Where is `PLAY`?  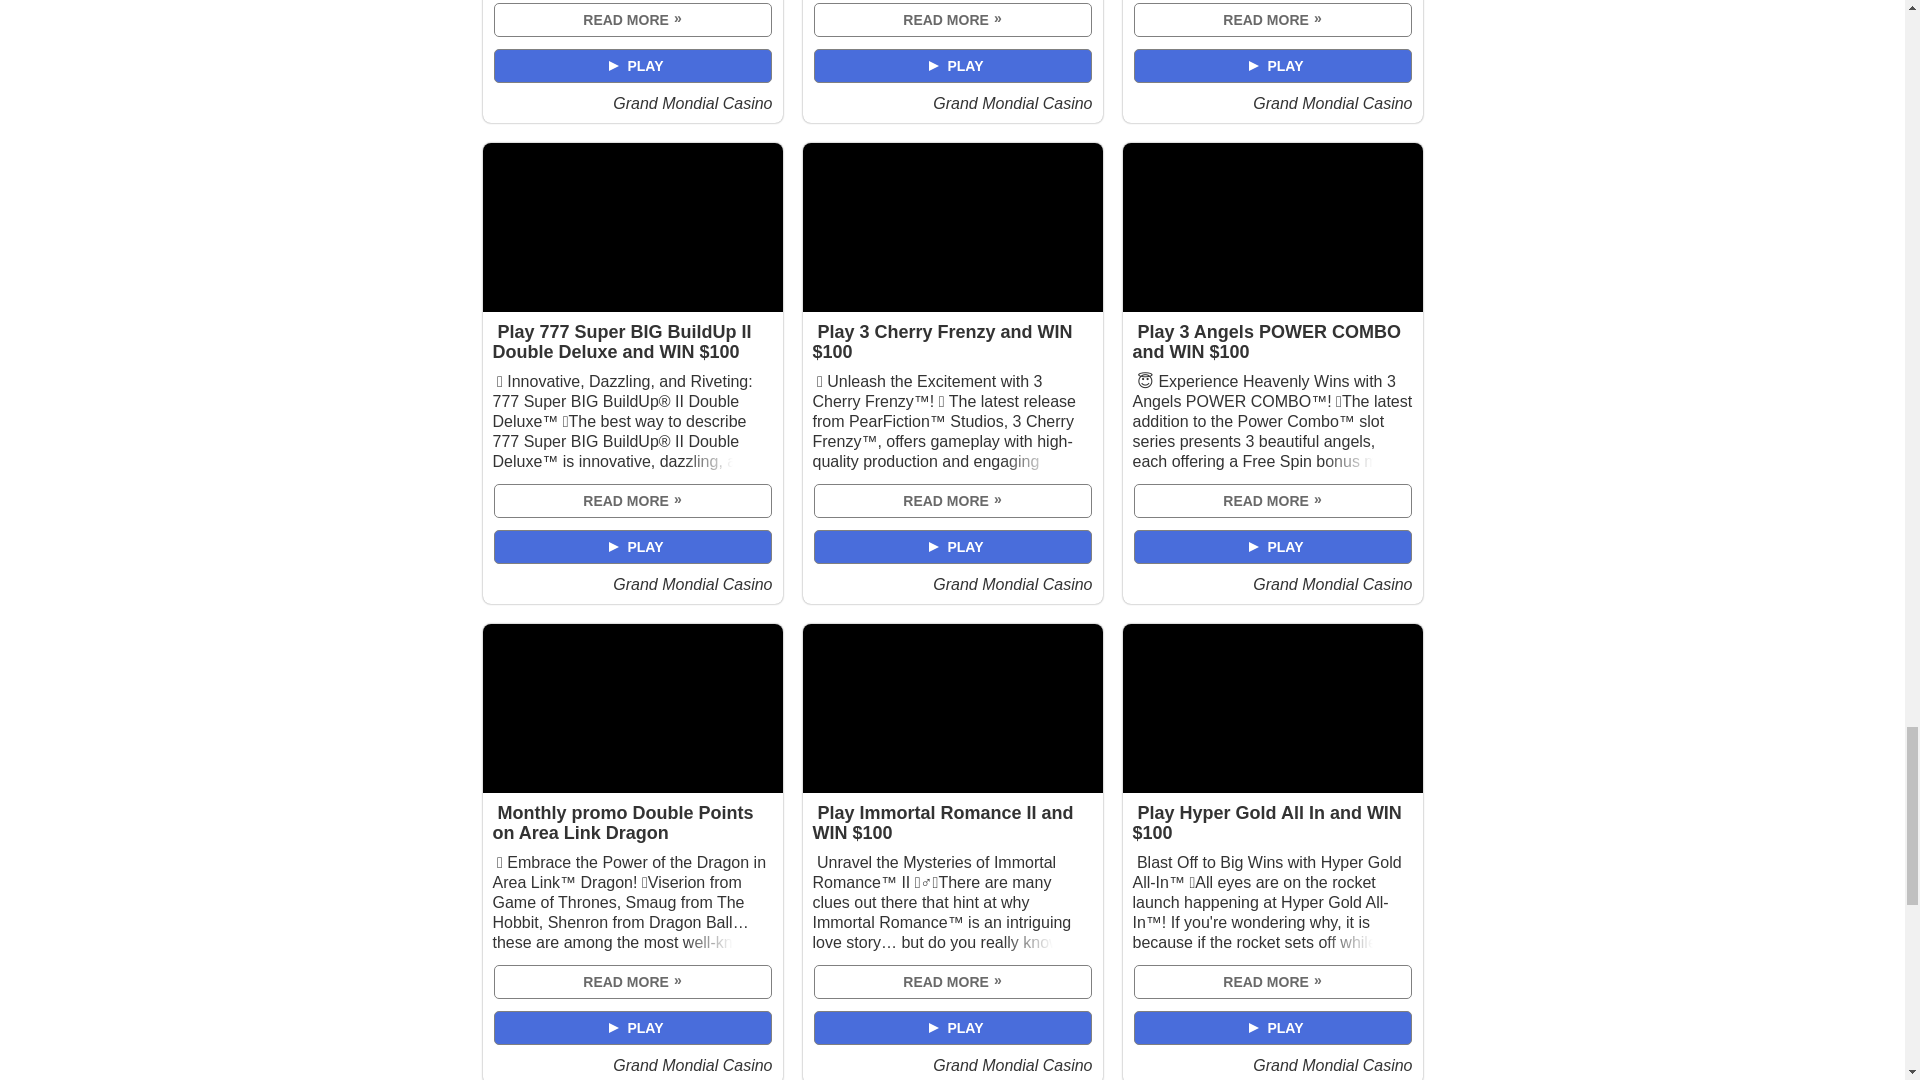 PLAY is located at coordinates (631, 66).